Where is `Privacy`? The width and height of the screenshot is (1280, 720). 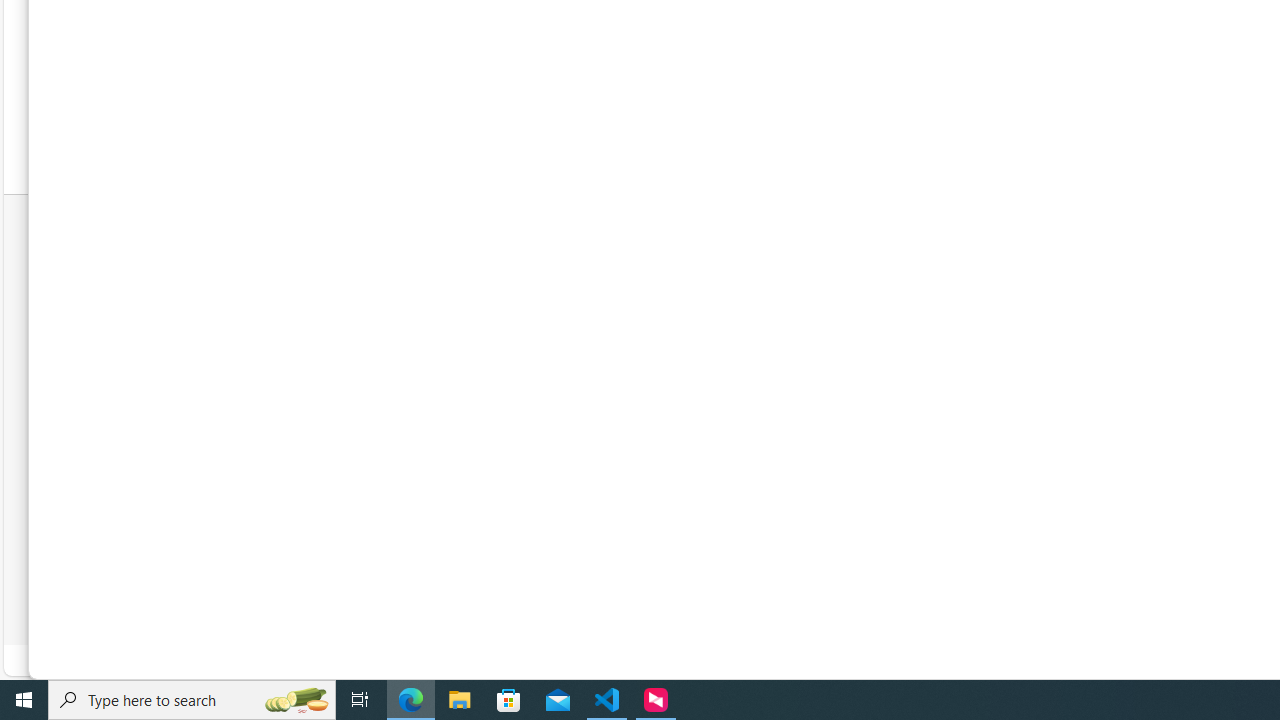
Privacy is located at coordinates (1072, 598).